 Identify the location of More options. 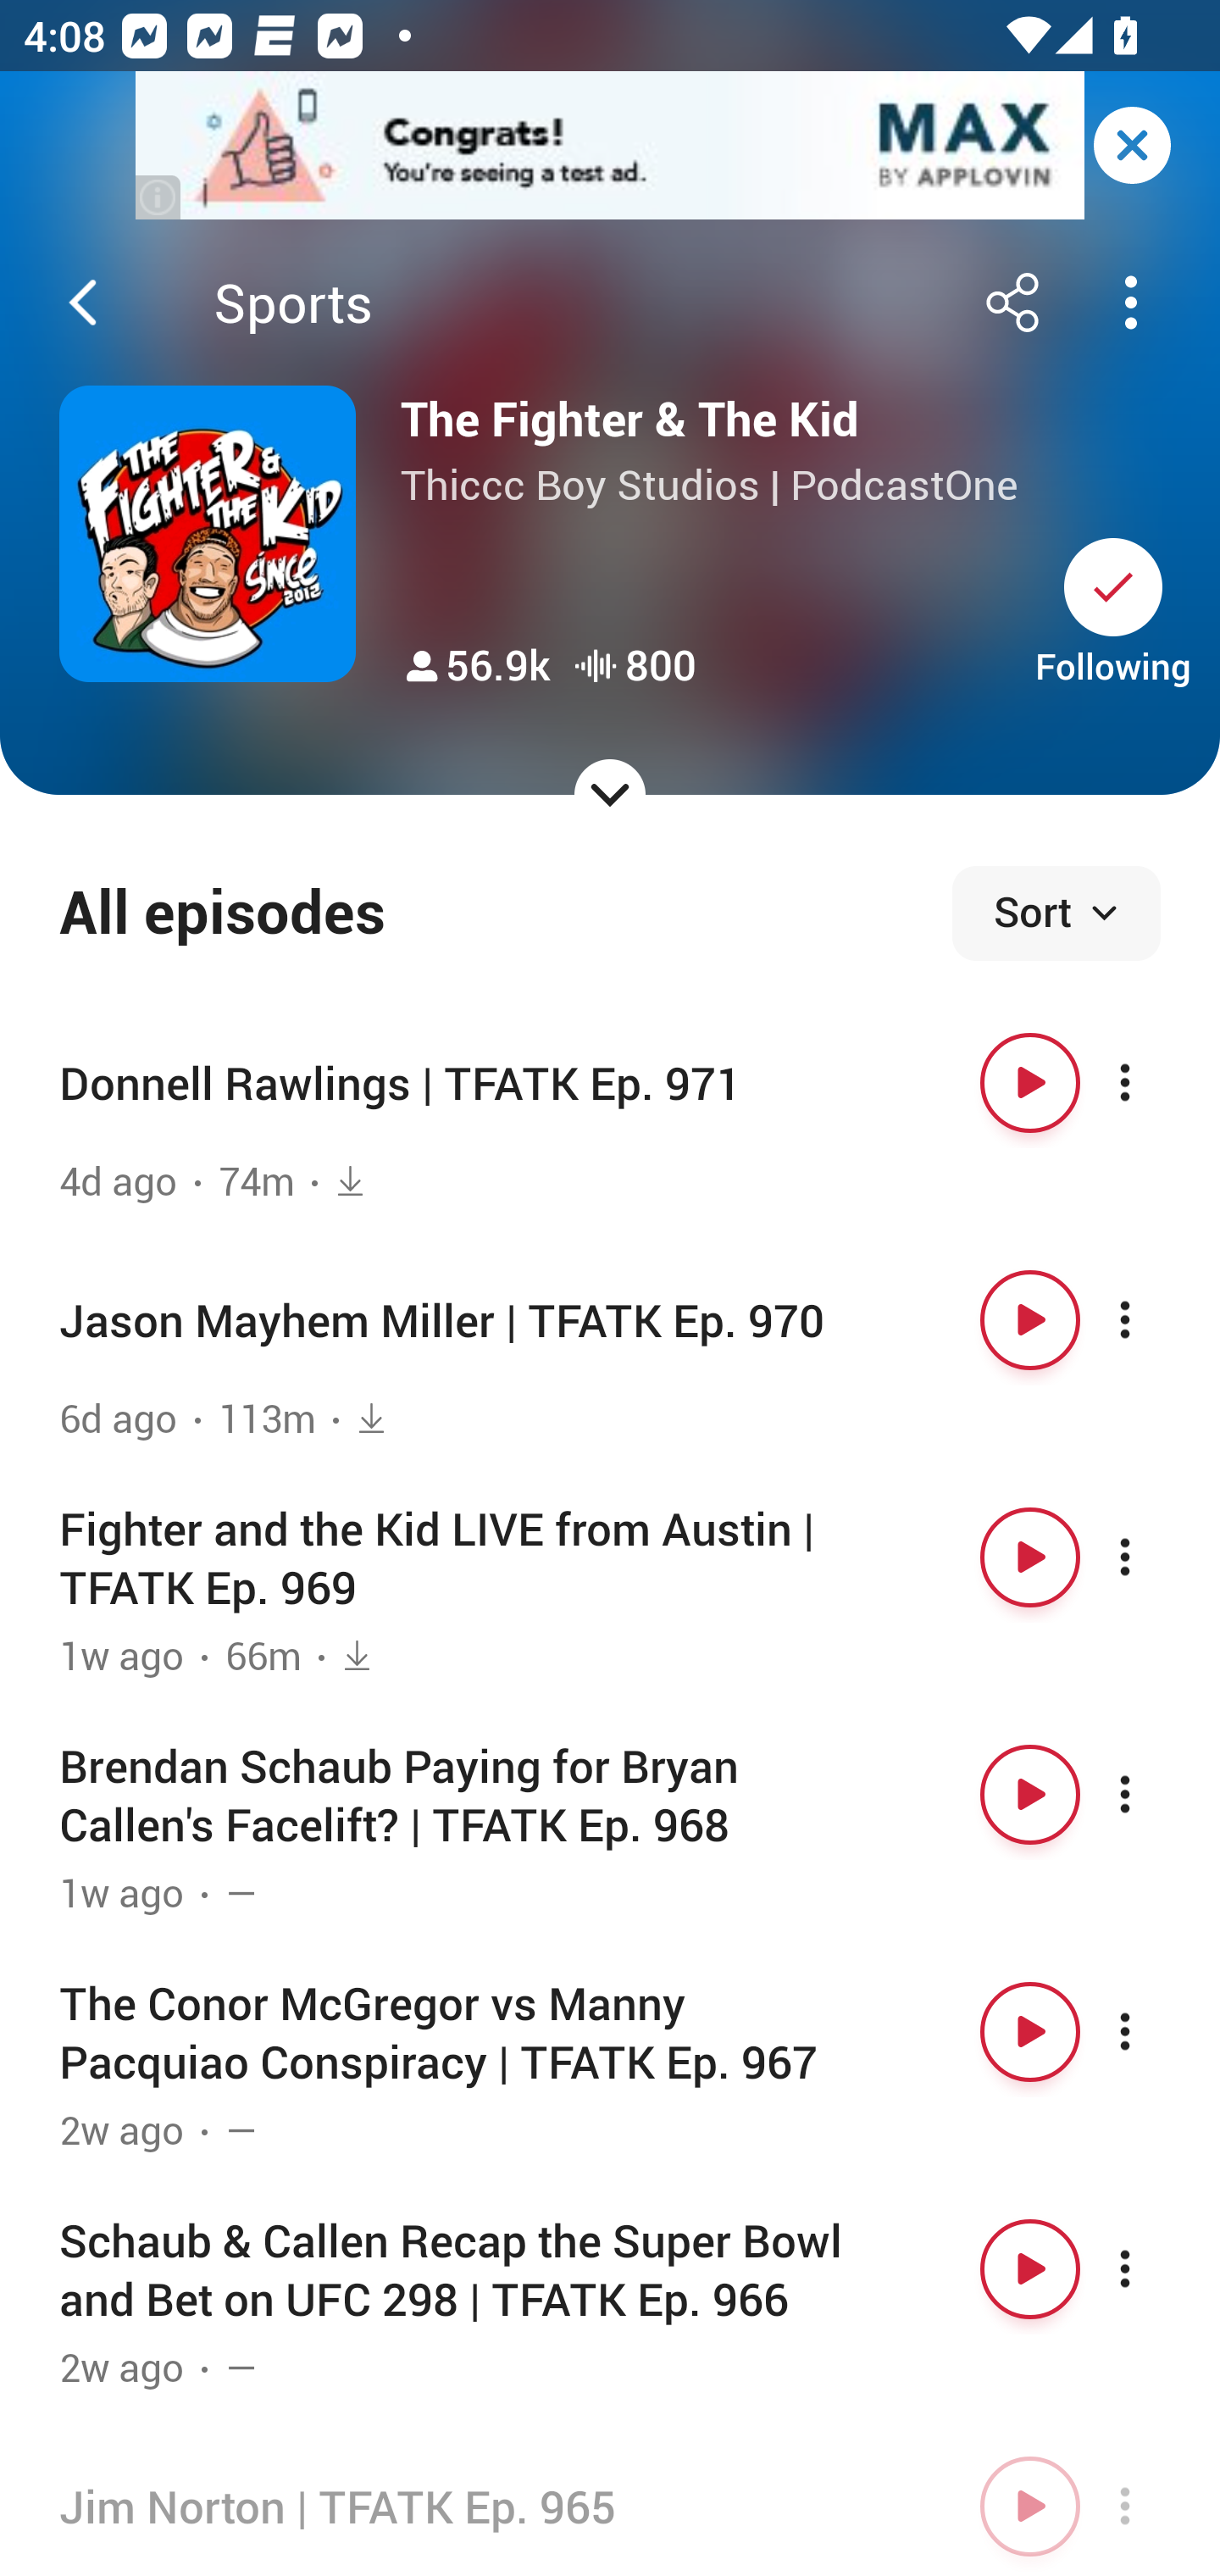
(1154, 1793).